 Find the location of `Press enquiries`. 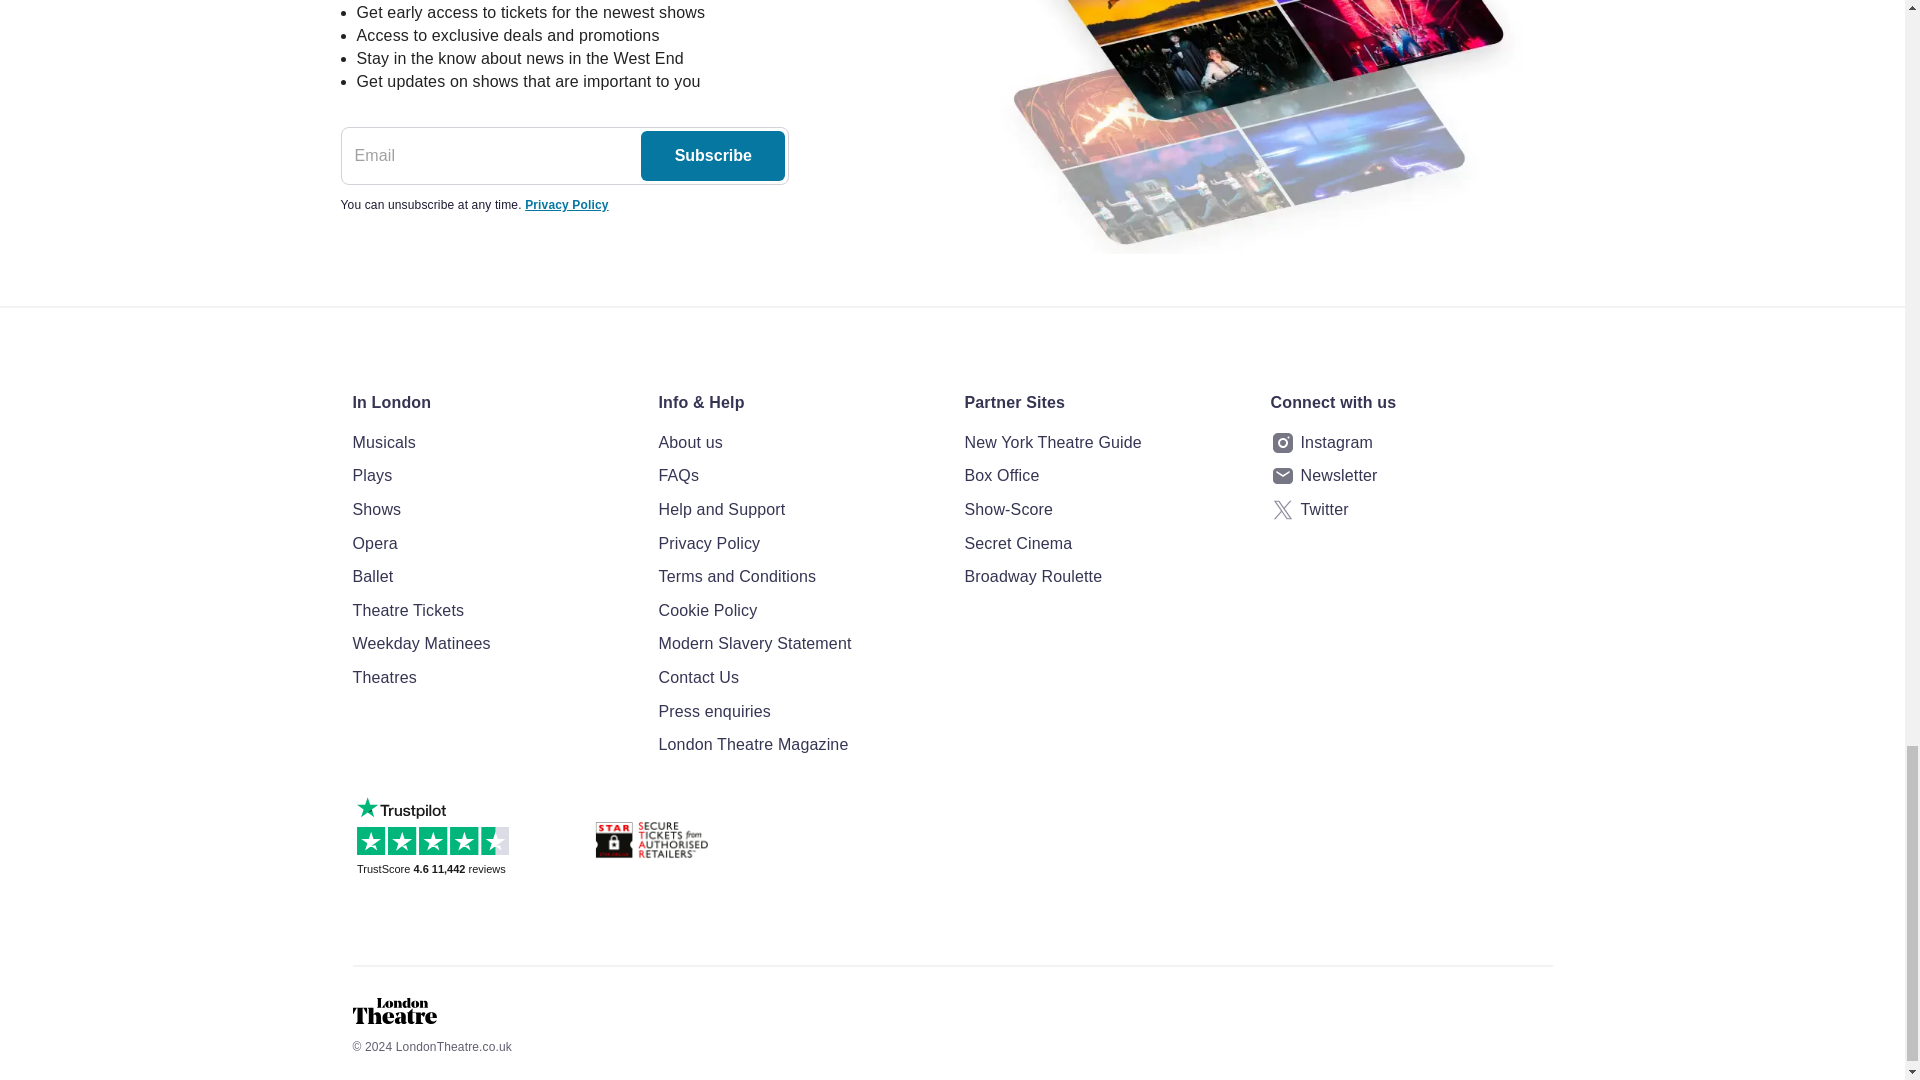

Press enquiries is located at coordinates (799, 711).